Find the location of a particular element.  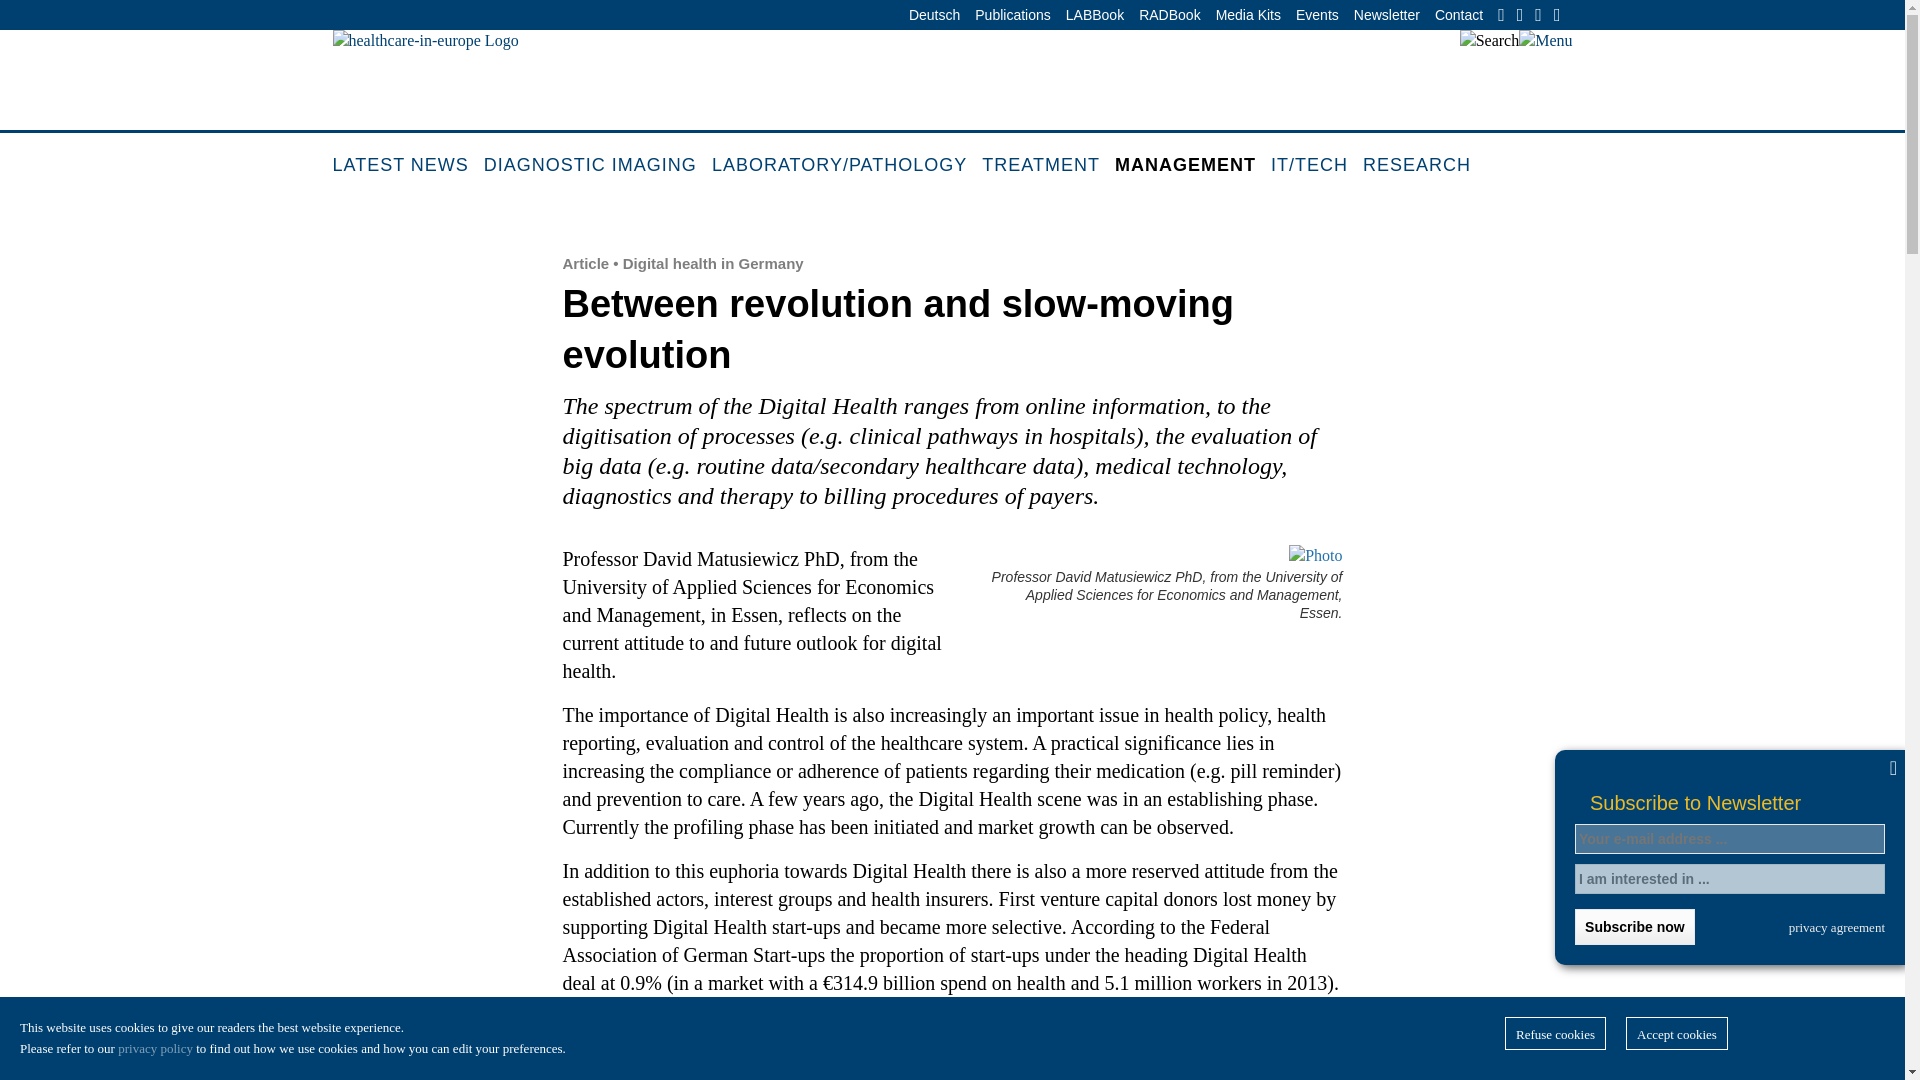

Events is located at coordinates (1317, 16).